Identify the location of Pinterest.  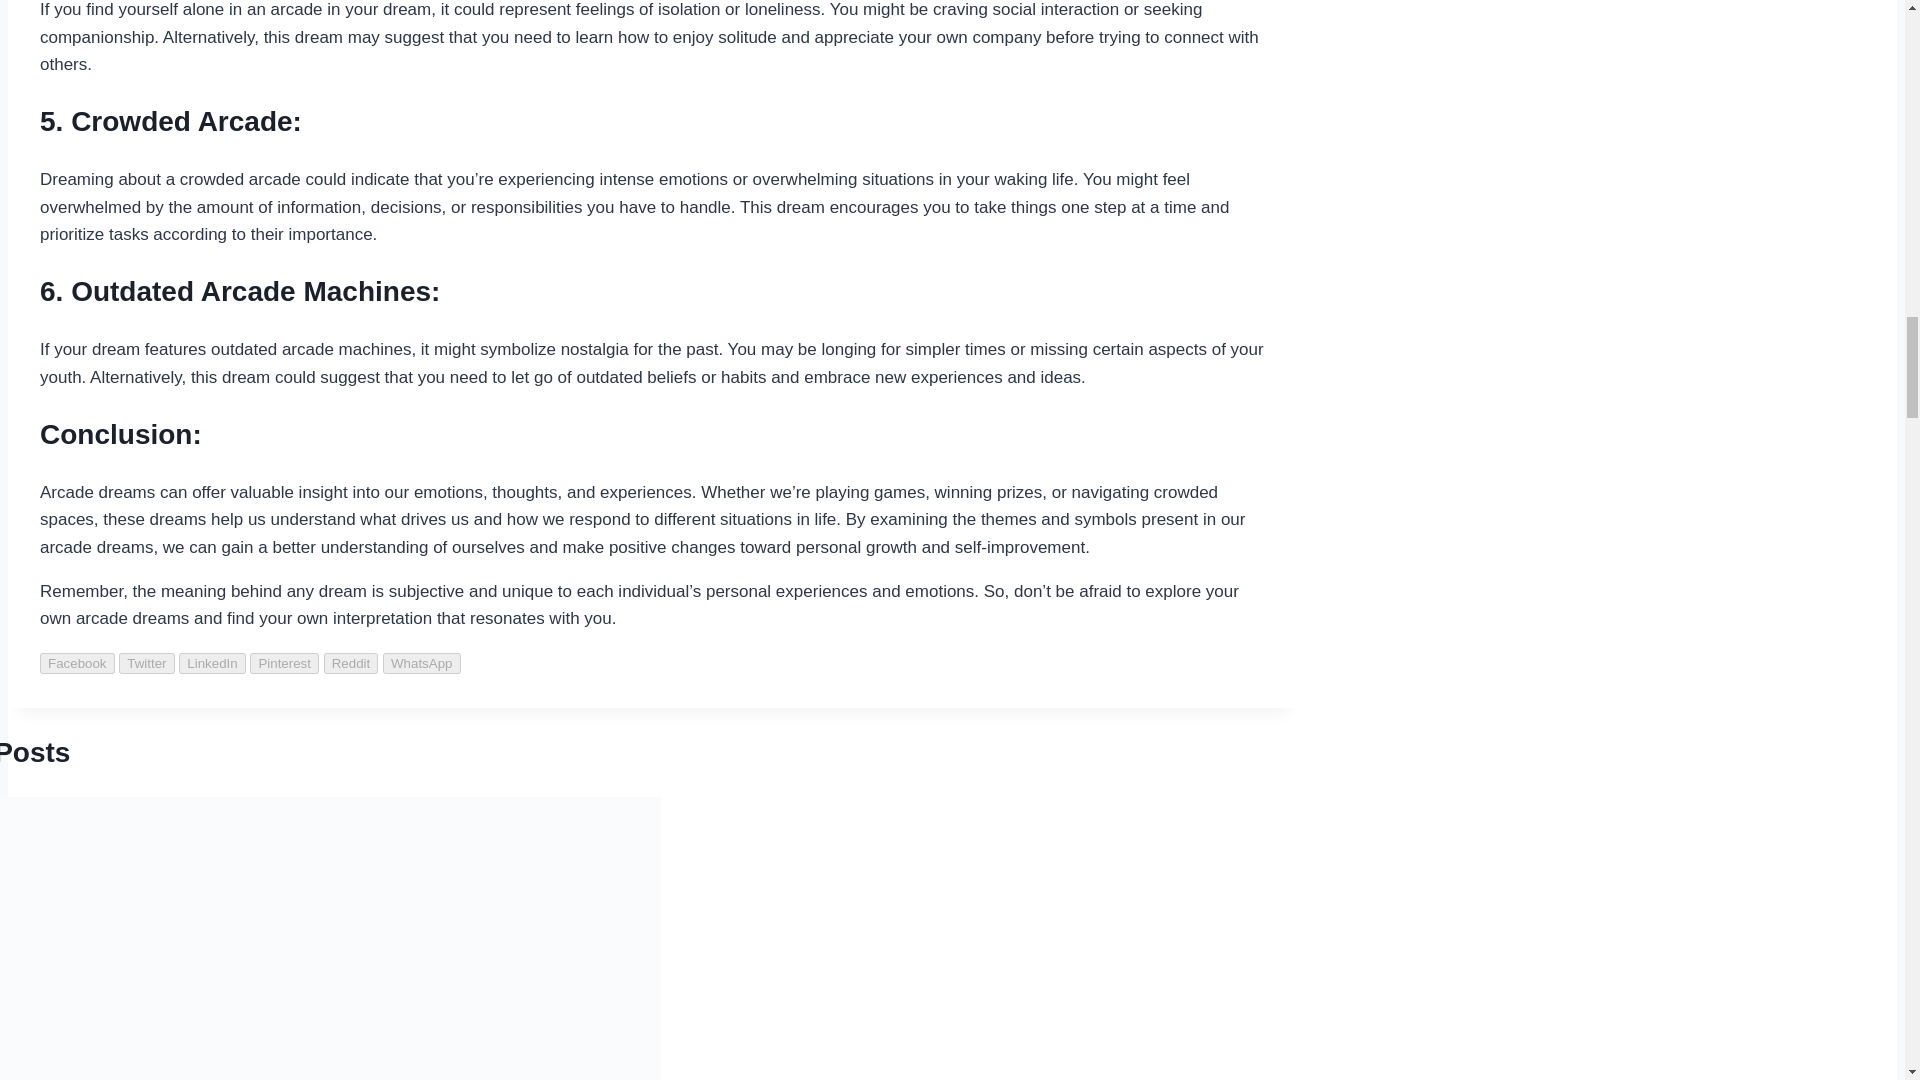
(284, 663).